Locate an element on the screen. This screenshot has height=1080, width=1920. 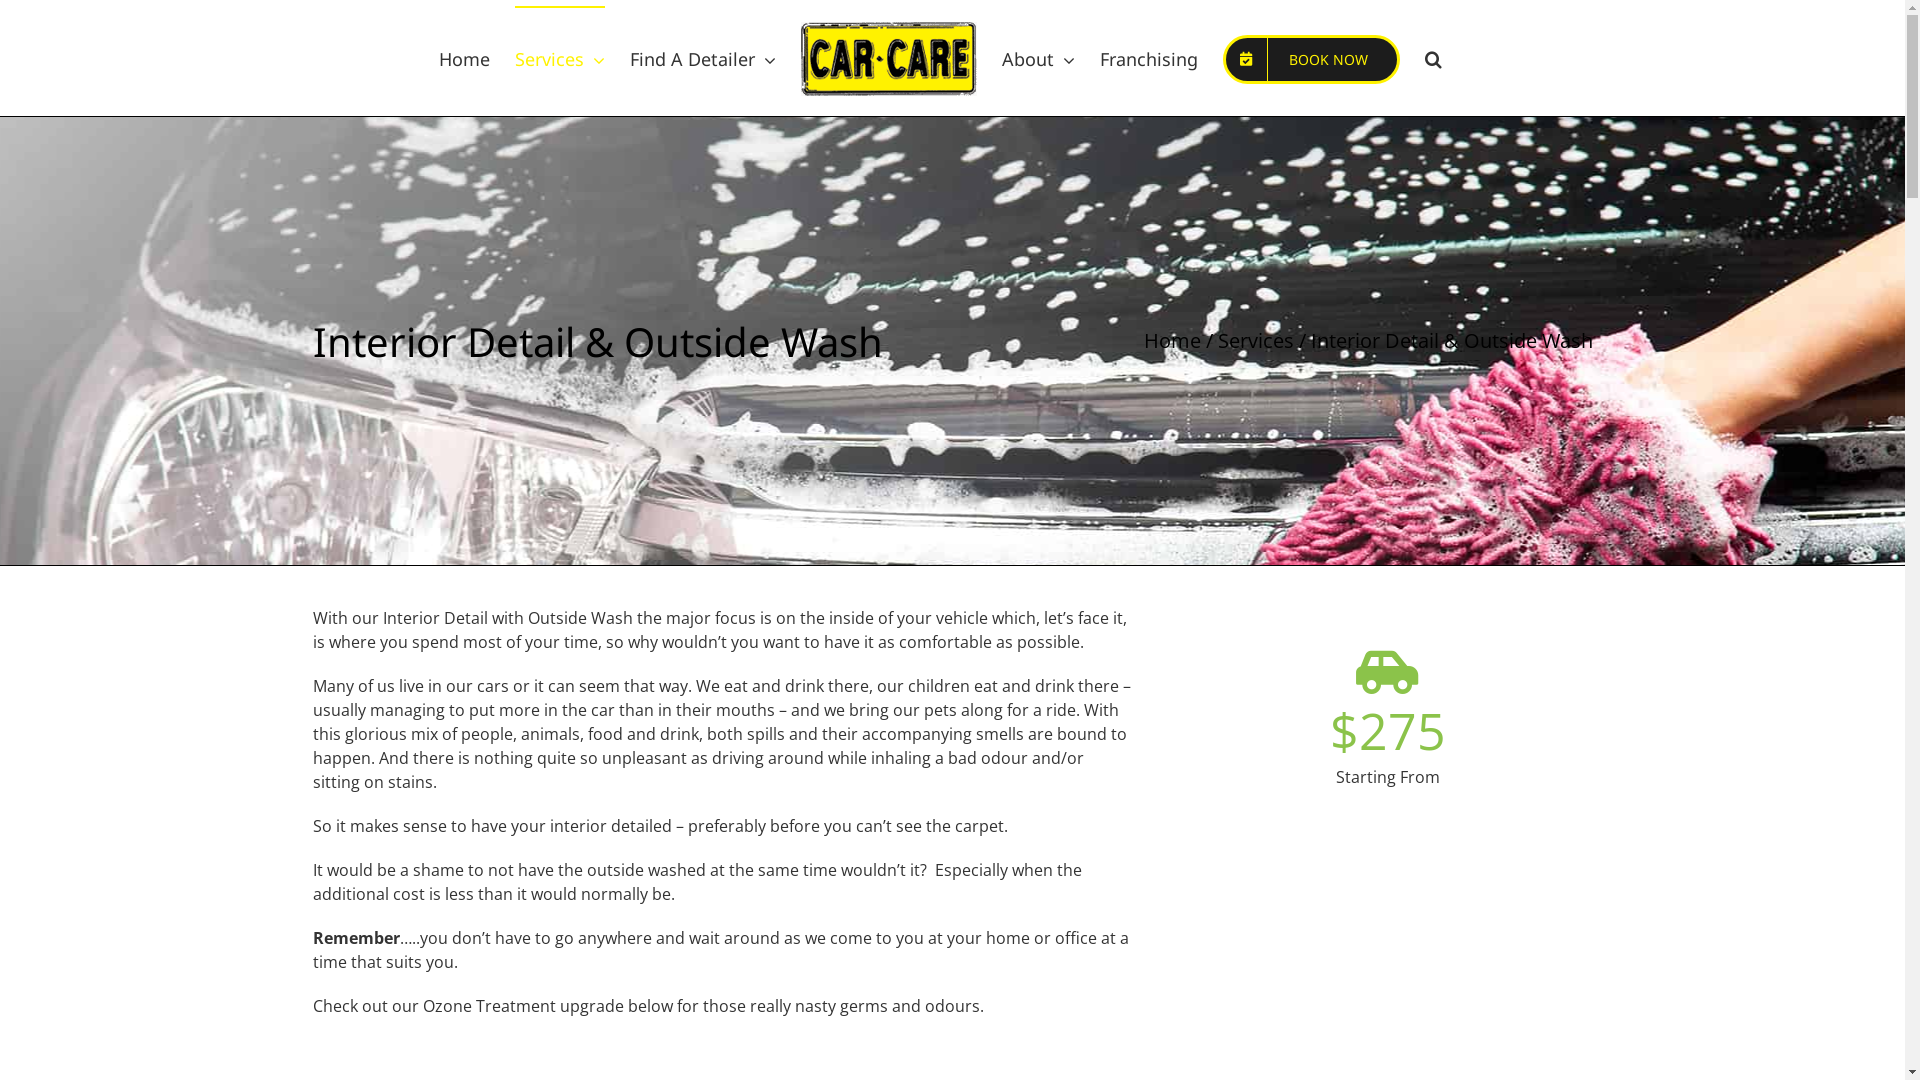
Home is located at coordinates (1172, 340).